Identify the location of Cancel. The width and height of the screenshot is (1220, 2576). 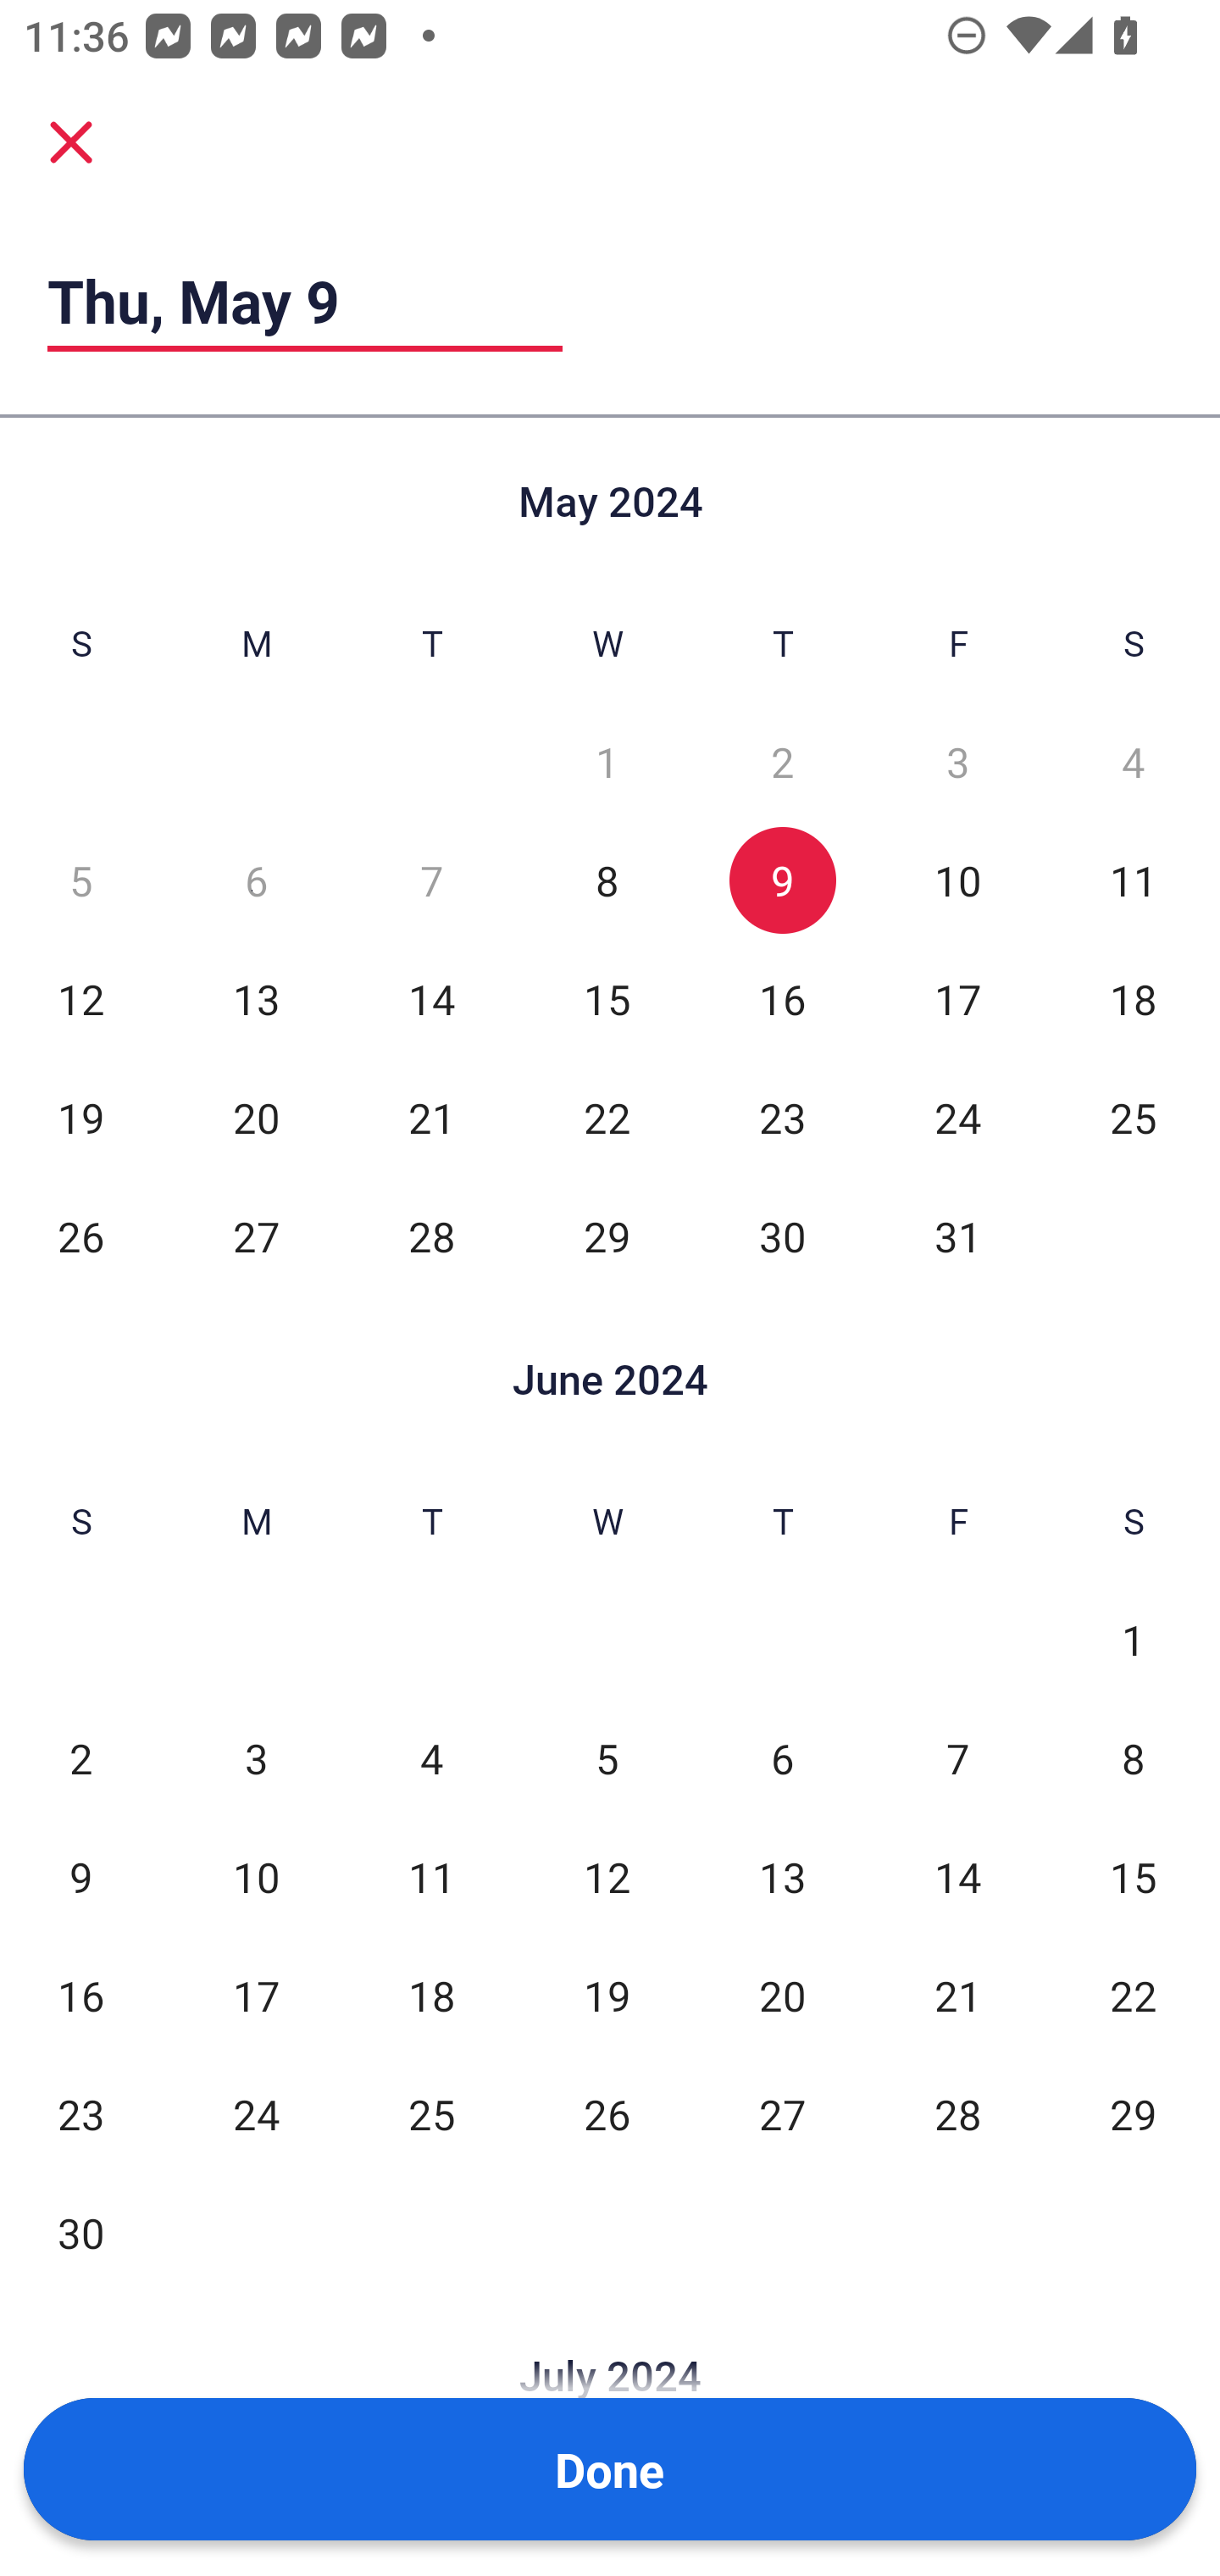
(71, 141).